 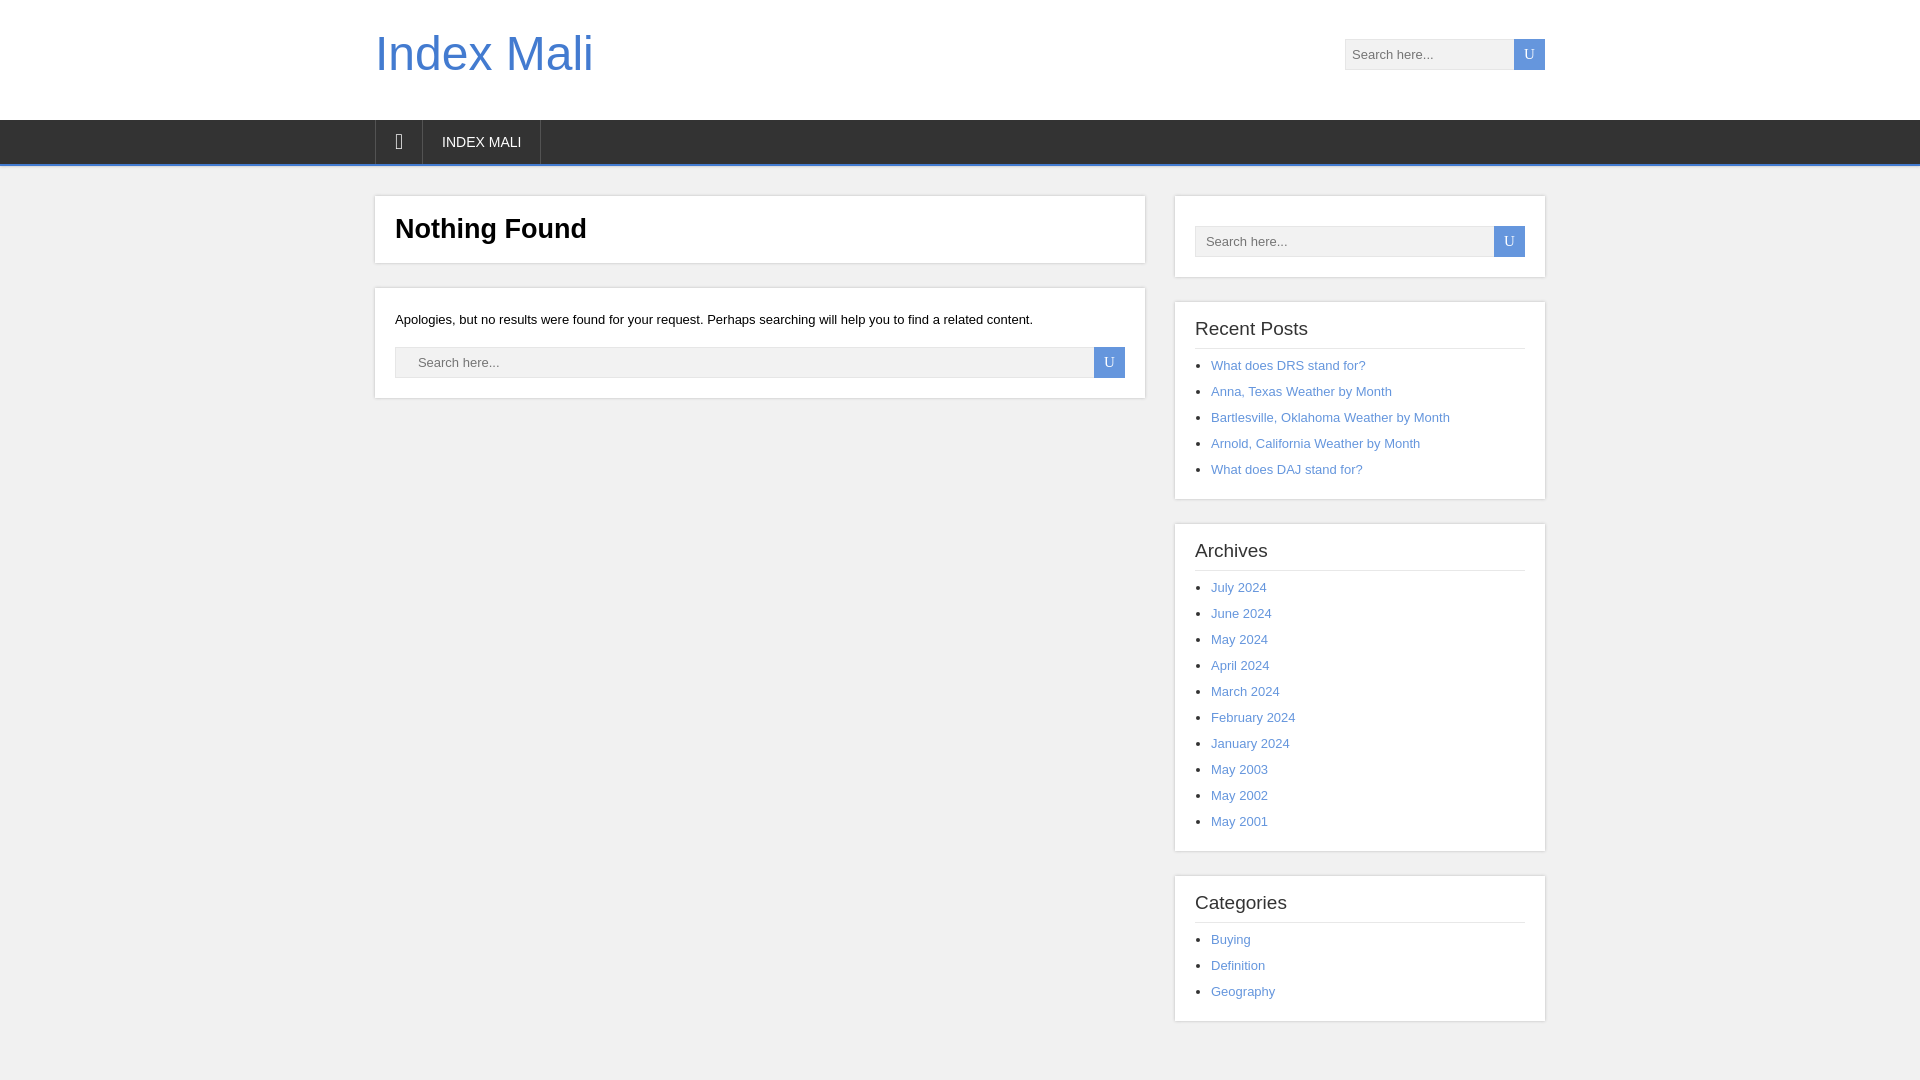 I want to click on February 2024, so click(x=1254, y=716).